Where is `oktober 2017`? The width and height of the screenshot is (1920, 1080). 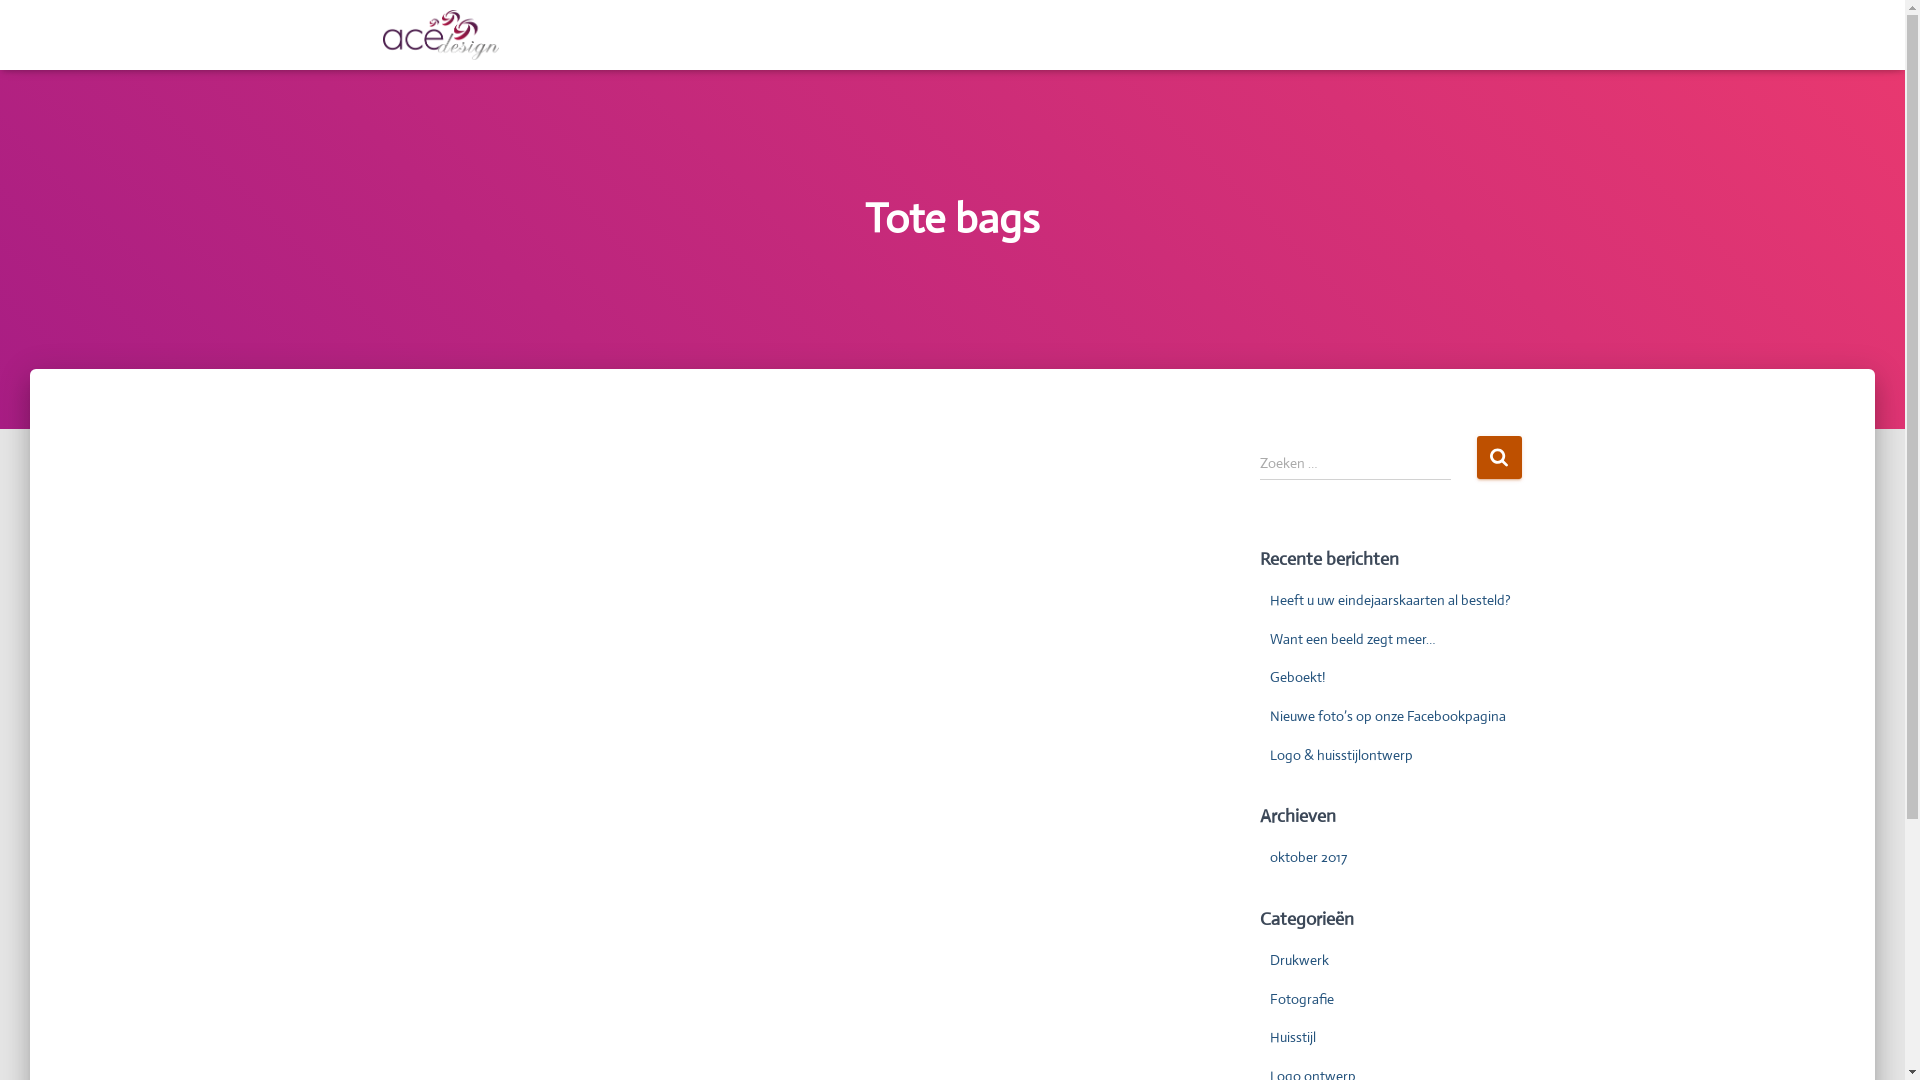
oktober 2017 is located at coordinates (1308, 857).